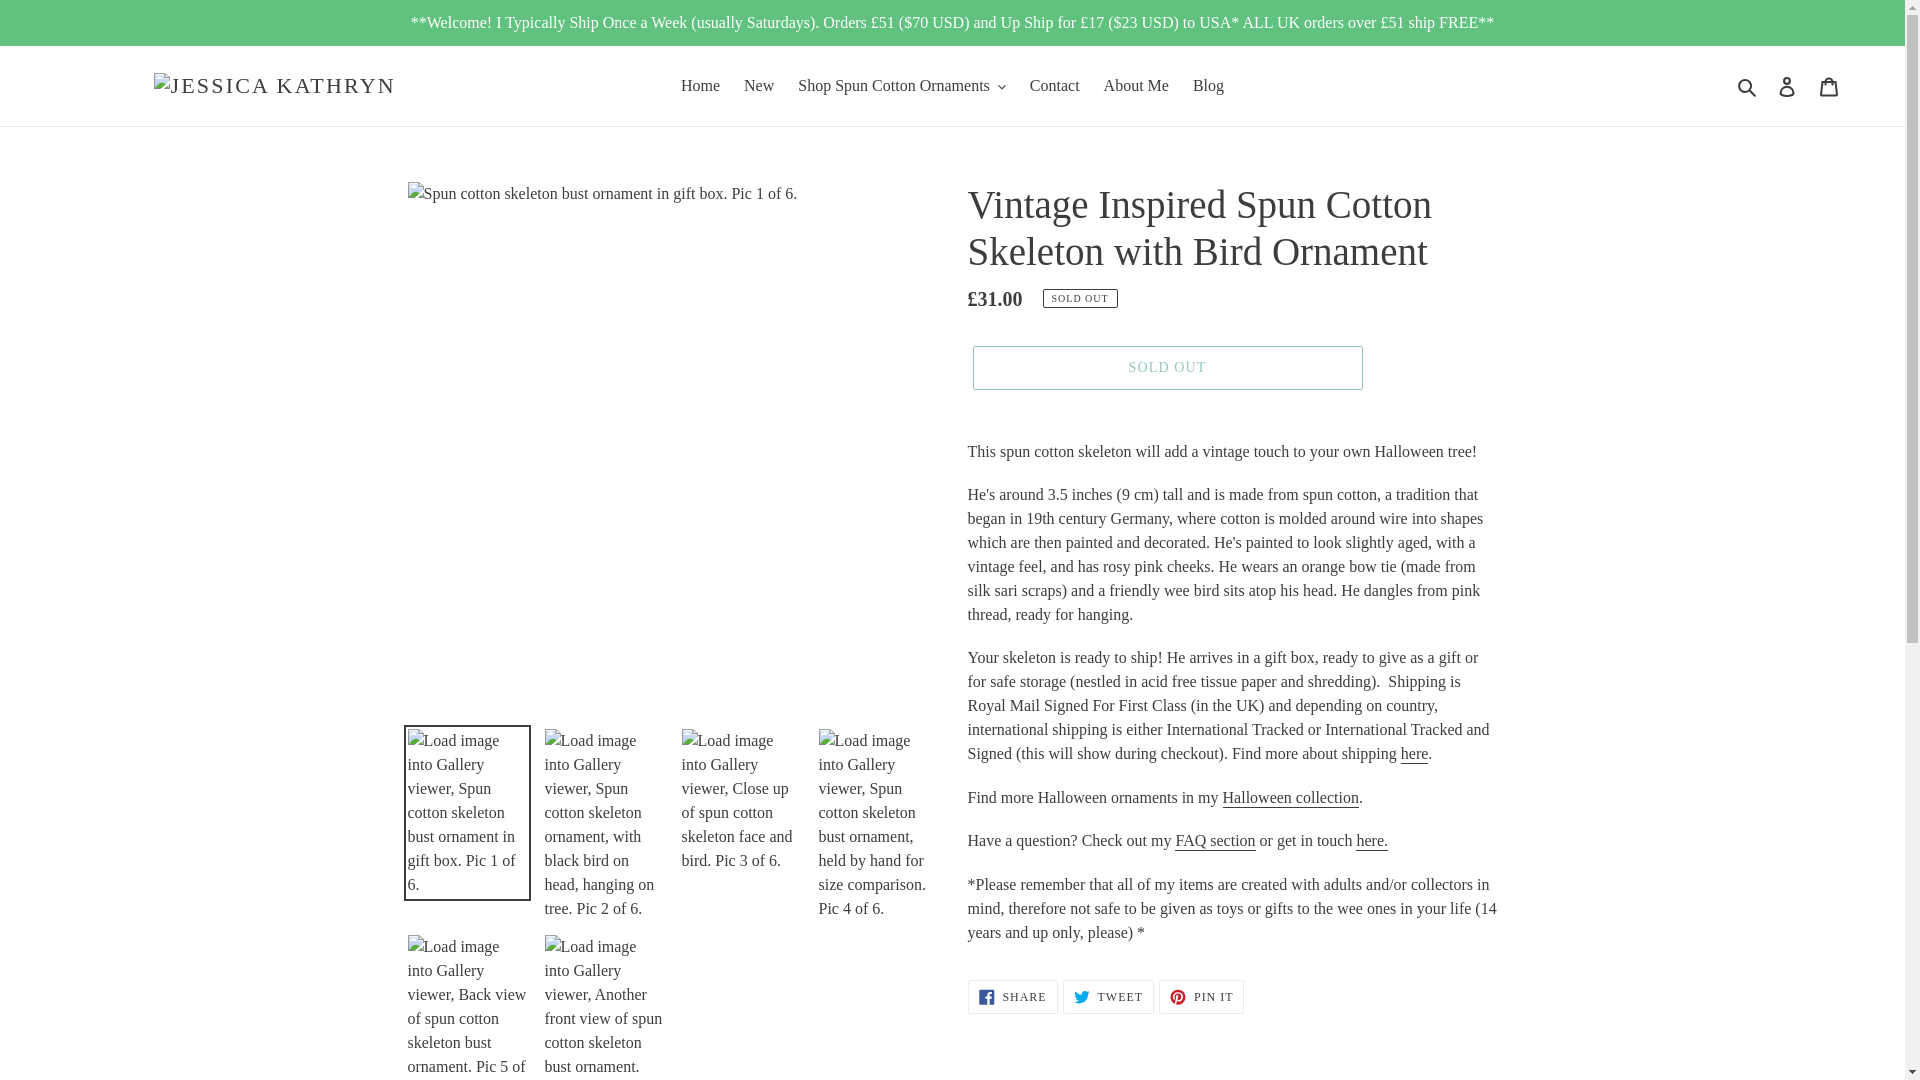 The image size is (1920, 1080). I want to click on spun cotton Halloween ornaments, so click(1291, 798).